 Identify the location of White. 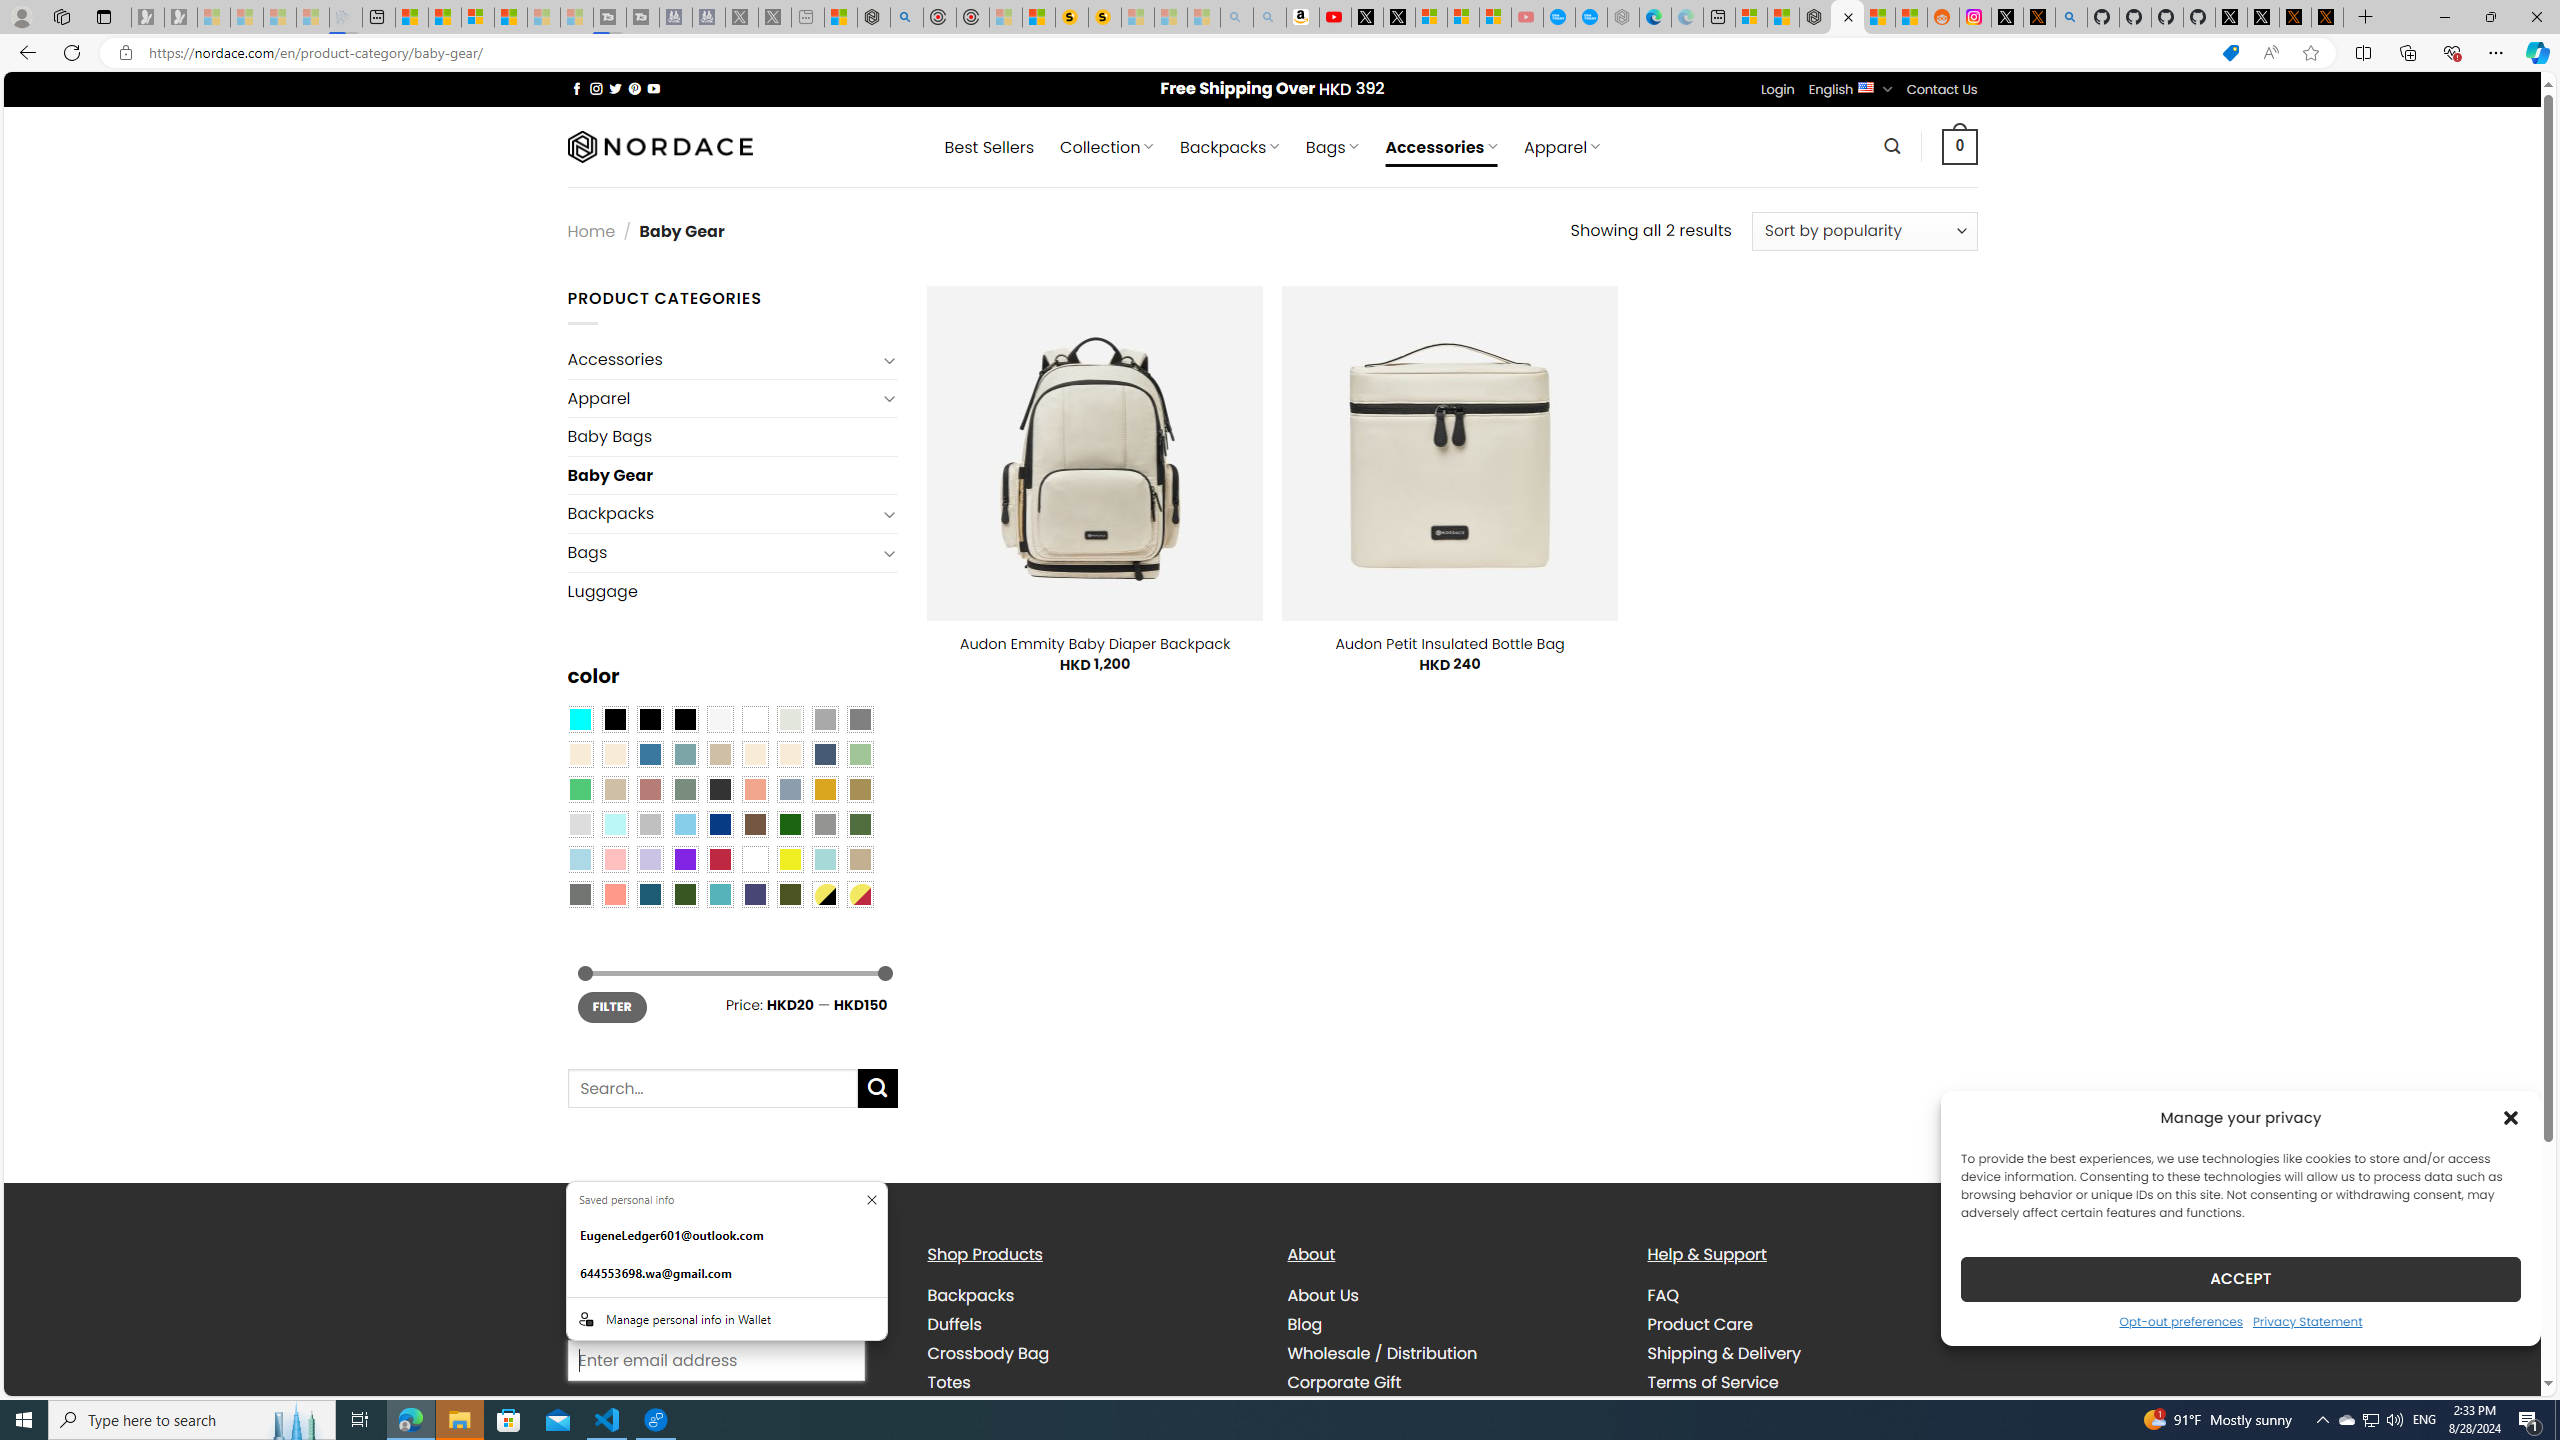
(755, 859).